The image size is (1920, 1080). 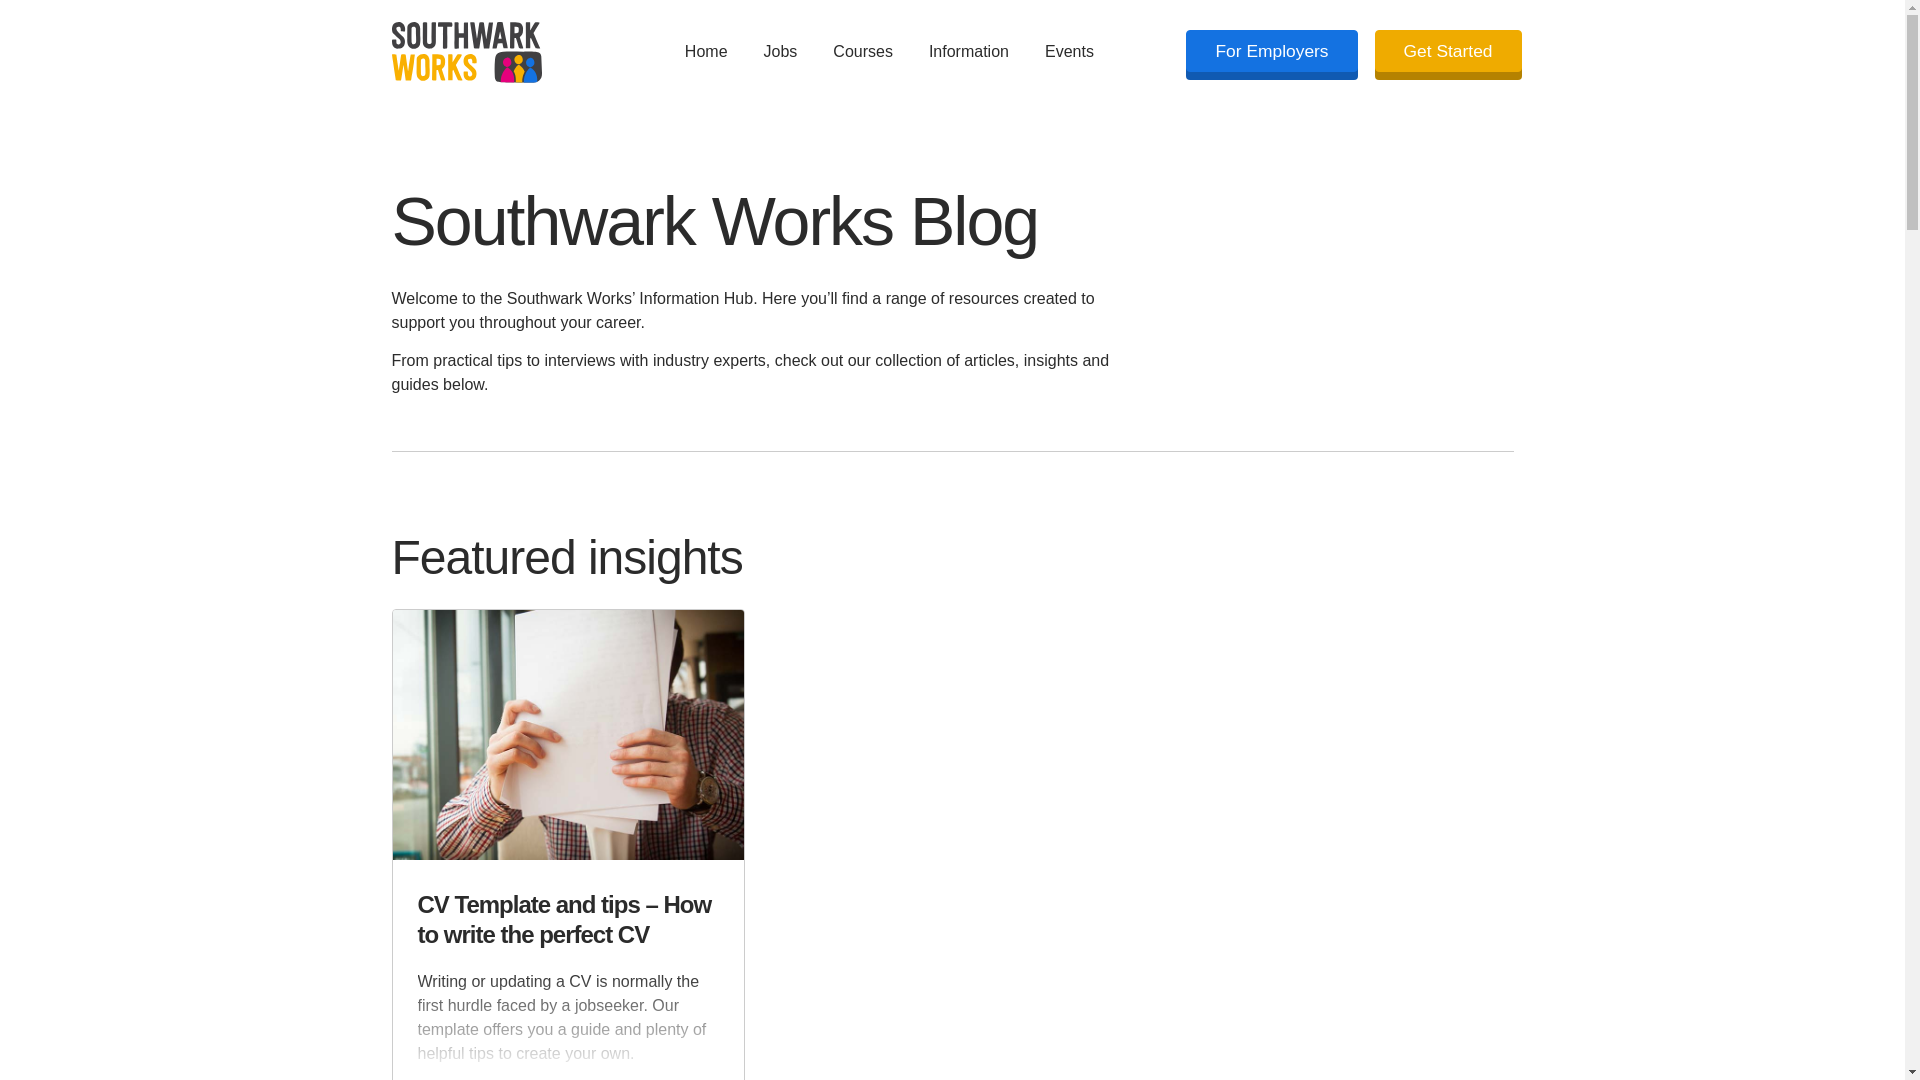 I want to click on For Employers, so click(x=1272, y=51).